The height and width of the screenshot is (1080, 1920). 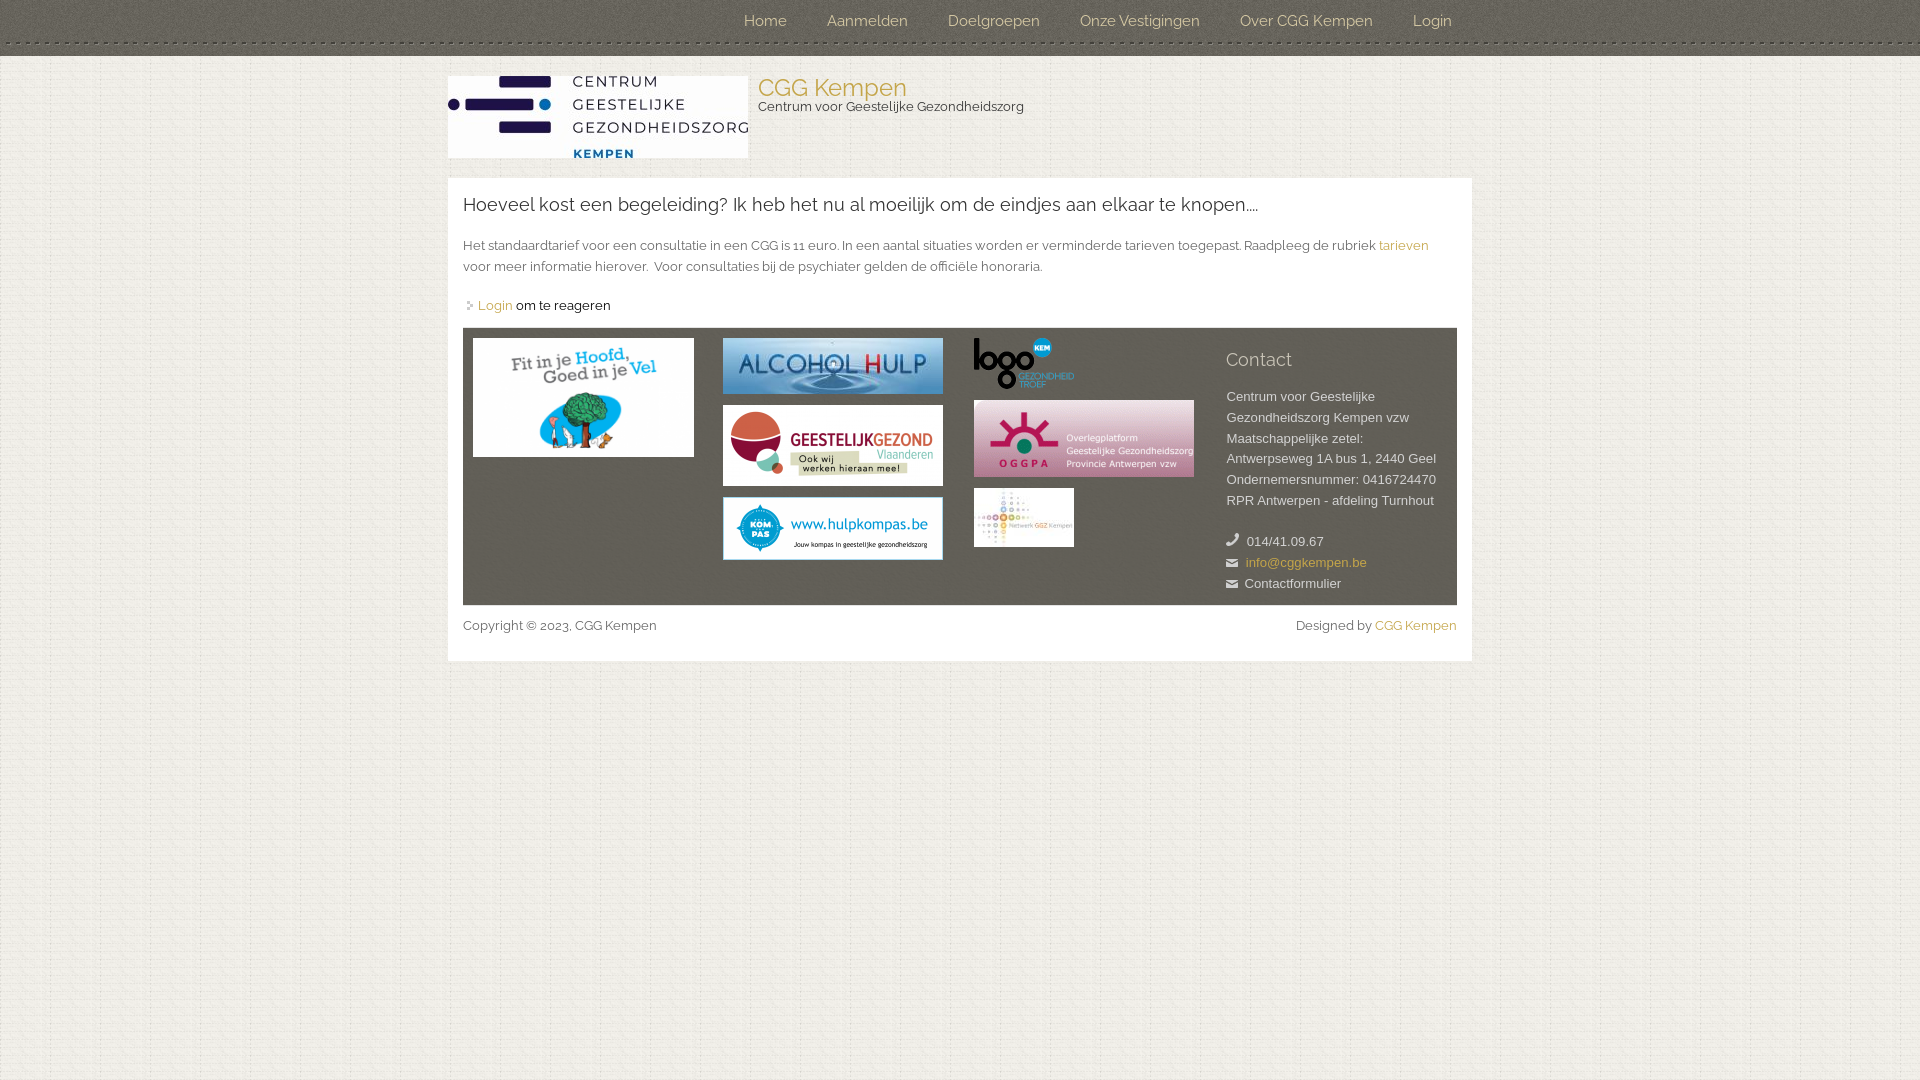 What do you see at coordinates (1024, 518) in the screenshot?
I see `www.ggzkempen.be` at bounding box center [1024, 518].